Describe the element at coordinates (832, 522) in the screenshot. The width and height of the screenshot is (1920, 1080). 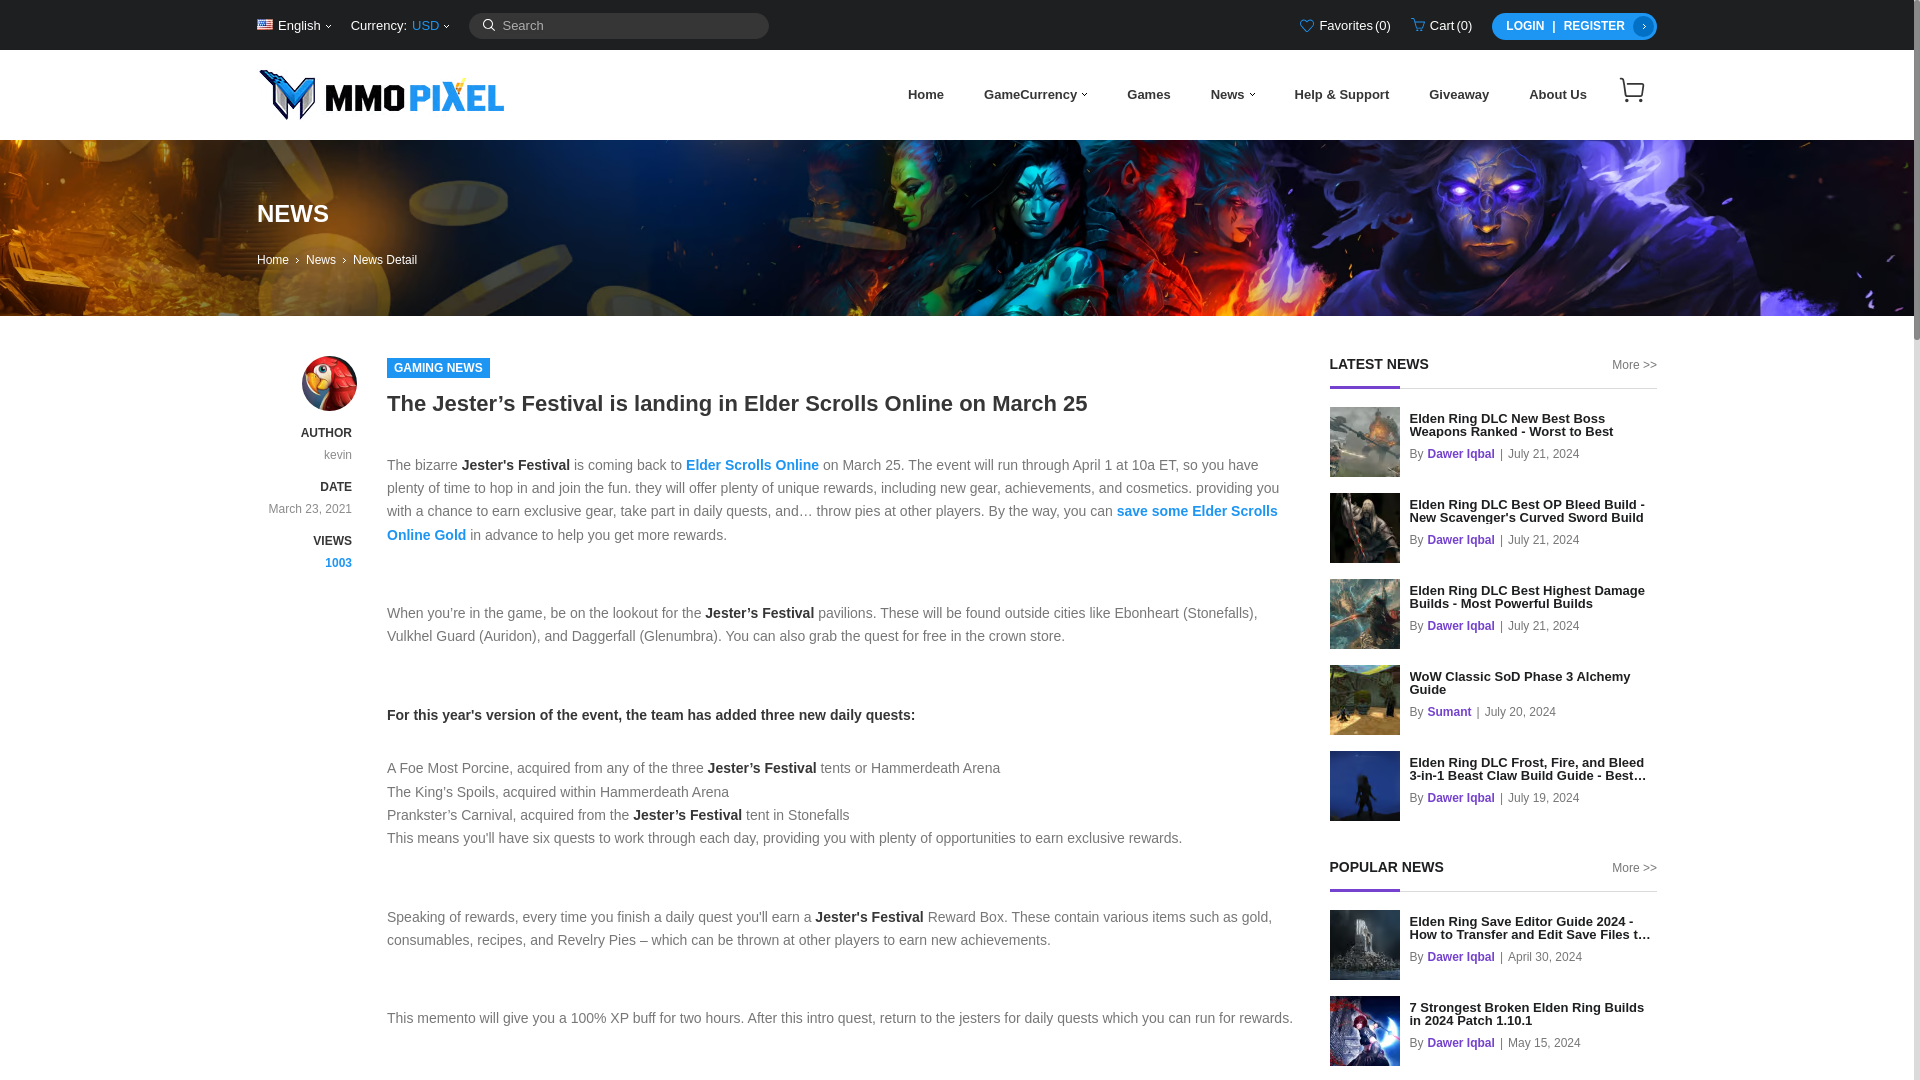
I see `save some Elder Scrolls Online Gold` at that location.